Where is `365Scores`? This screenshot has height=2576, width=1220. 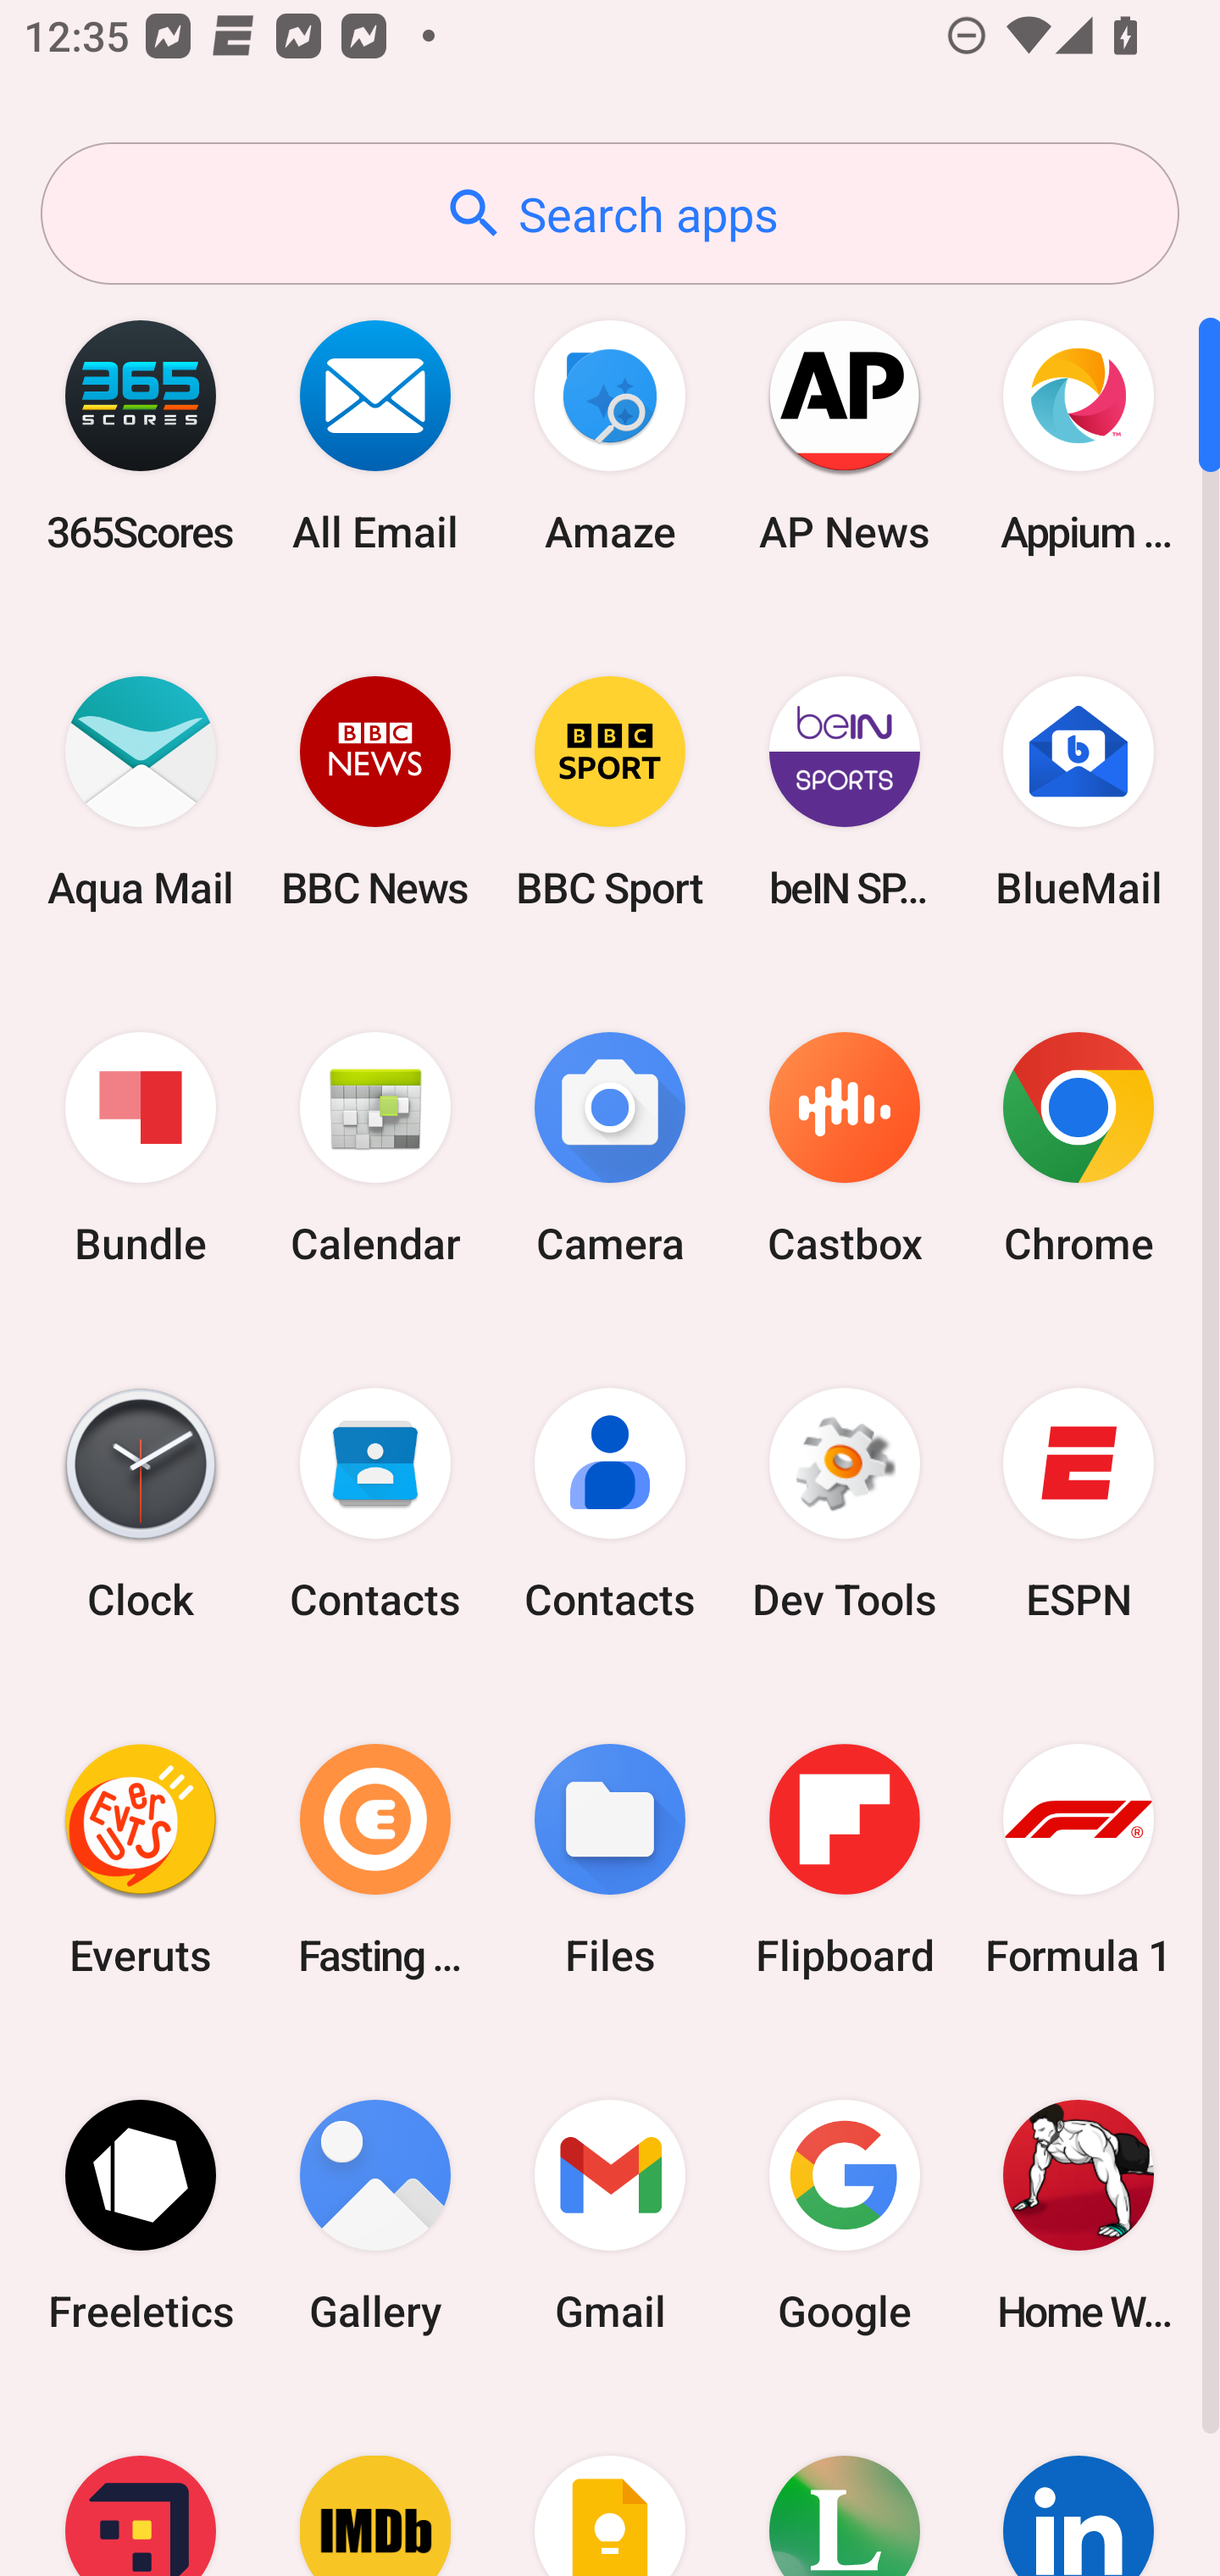
365Scores is located at coordinates (141, 436).